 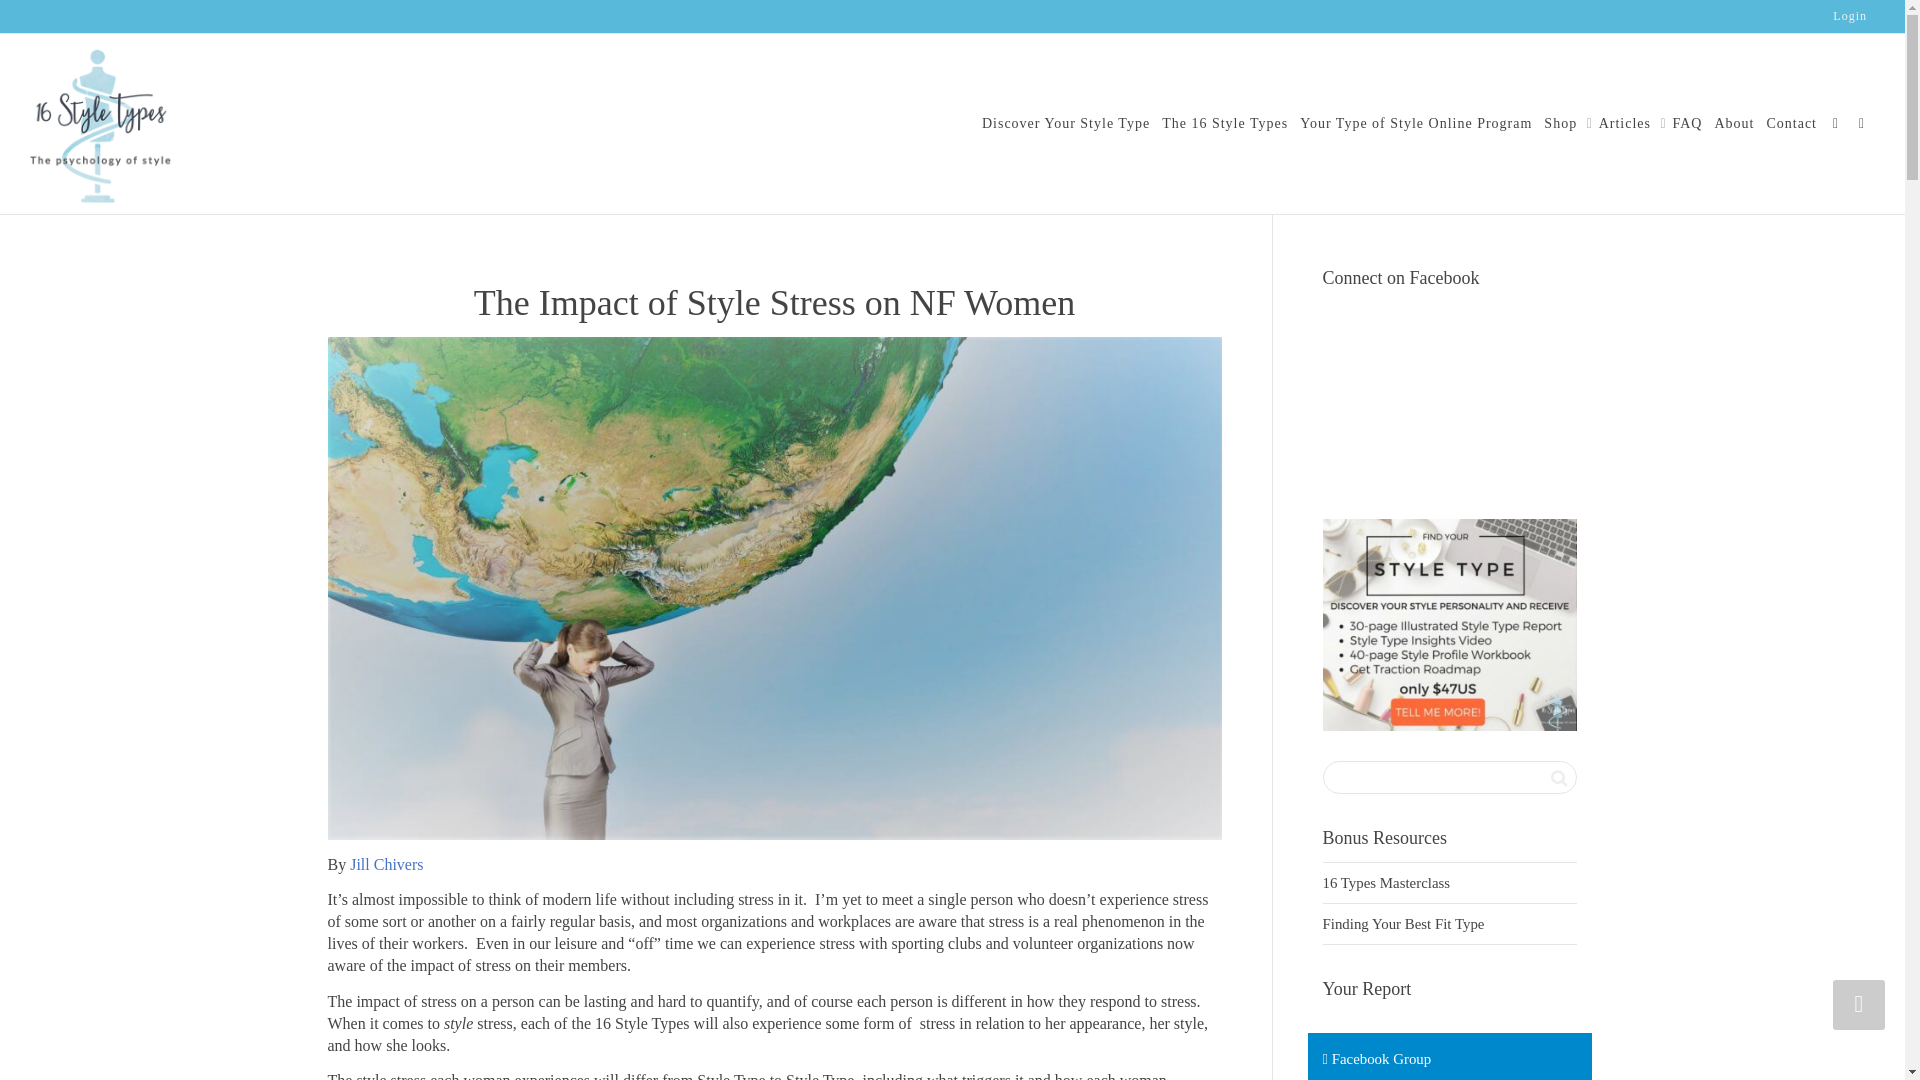 I want to click on Your Type of Style Online Program, so click(x=1416, y=123).